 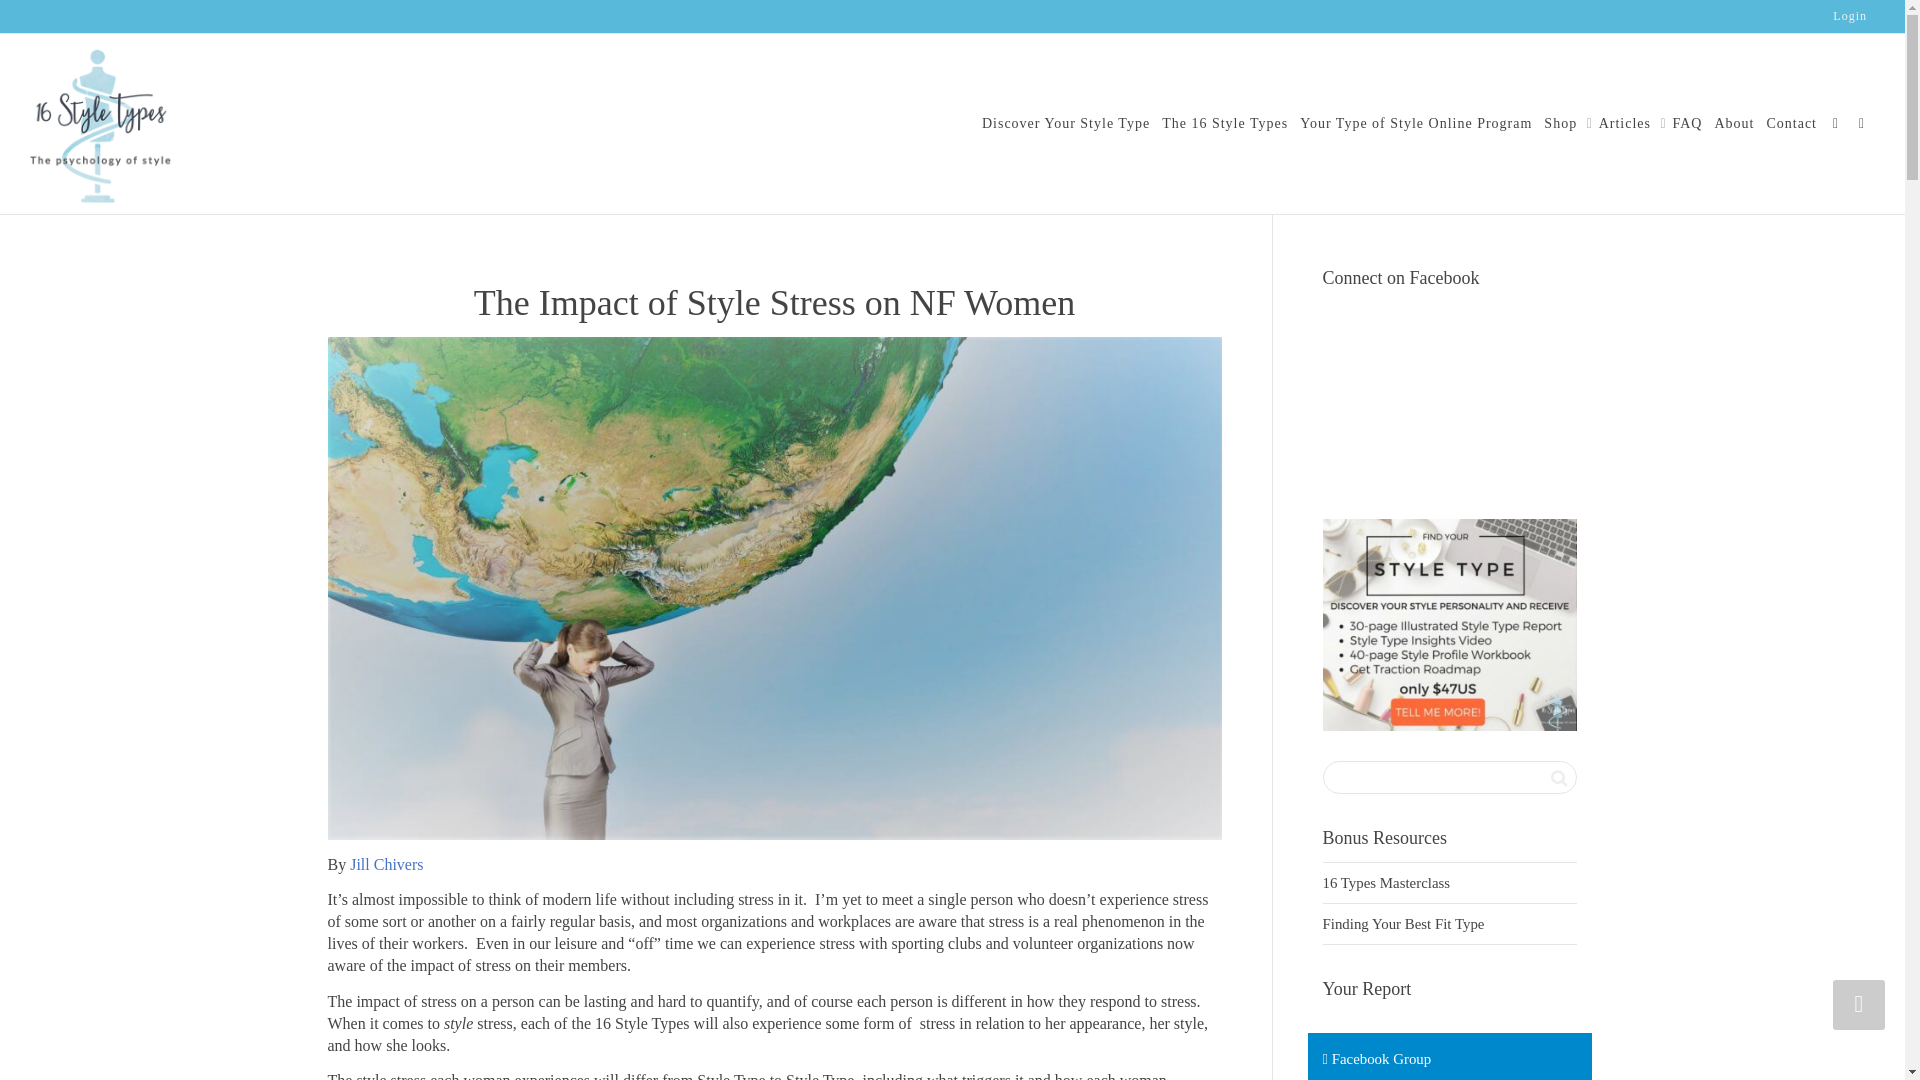 I want to click on Your Type of Style Online Program, so click(x=1416, y=123).